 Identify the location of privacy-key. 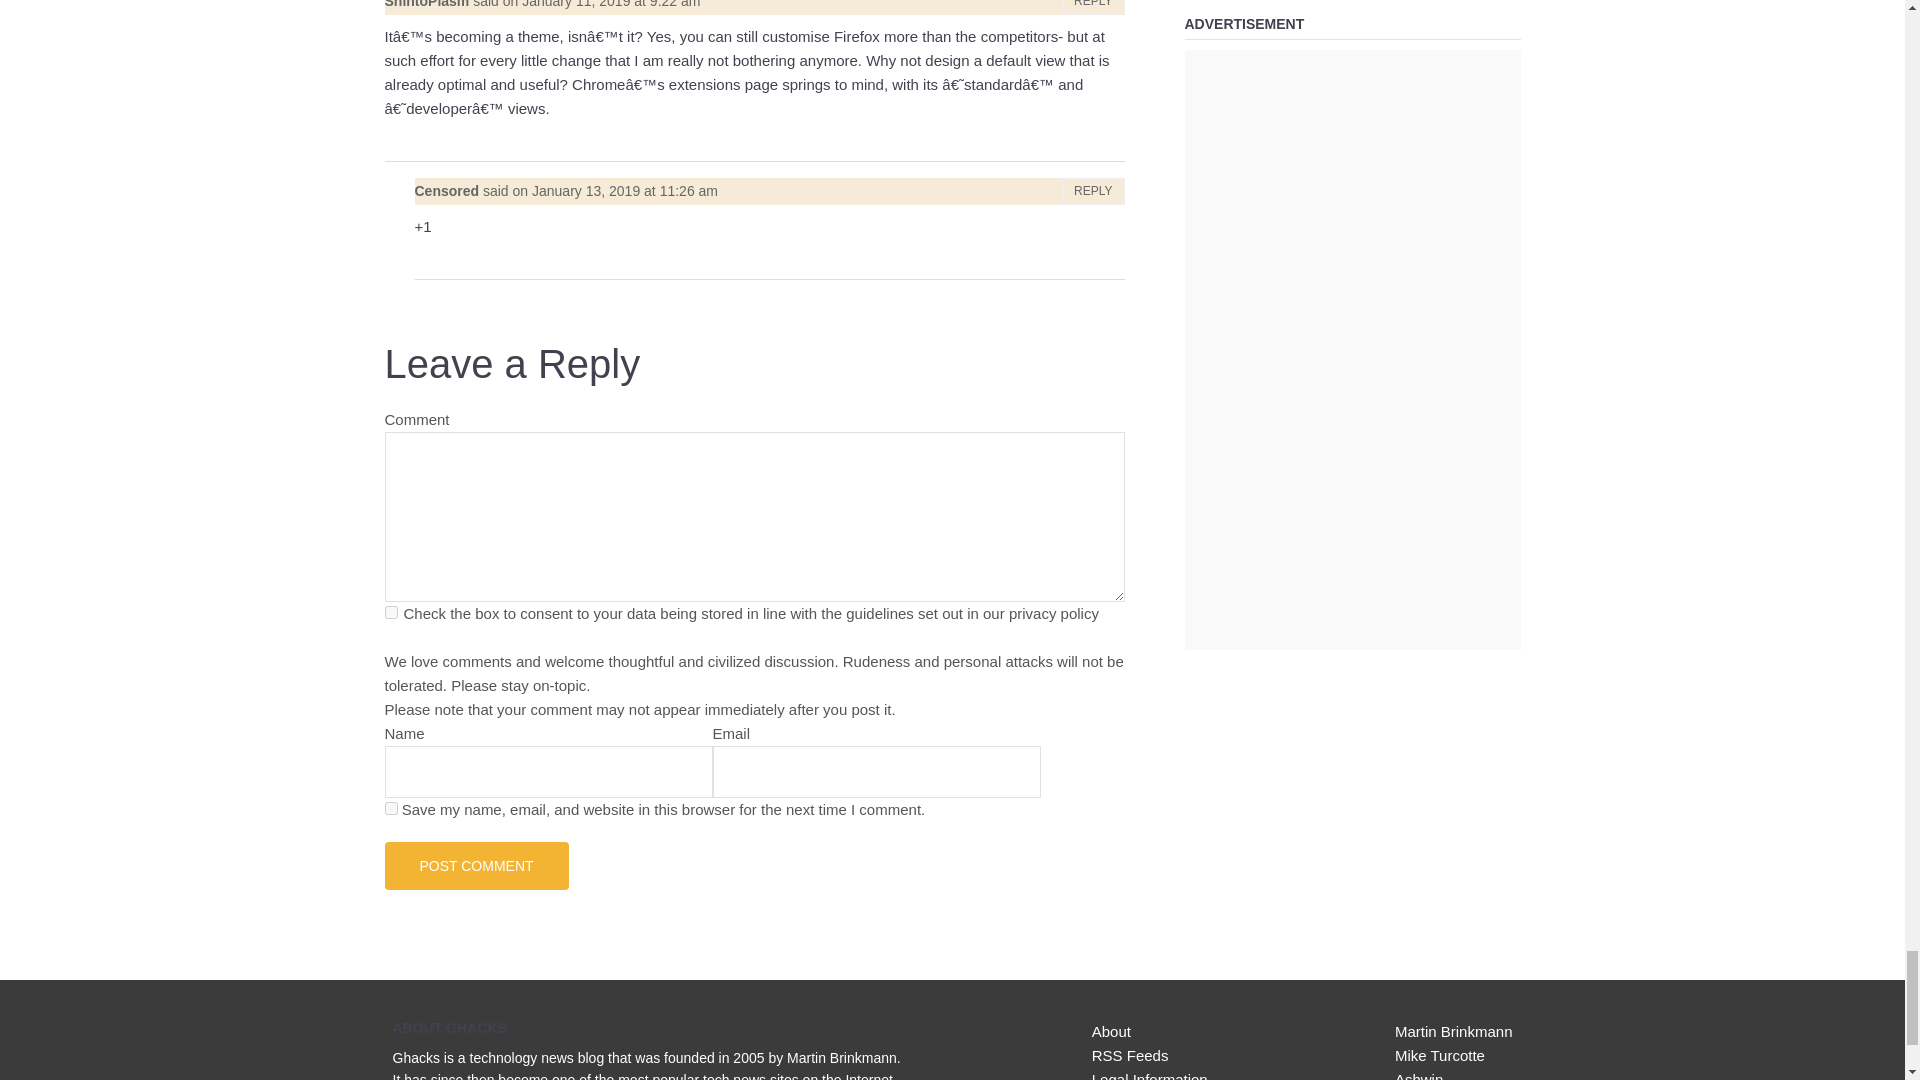
(390, 612).